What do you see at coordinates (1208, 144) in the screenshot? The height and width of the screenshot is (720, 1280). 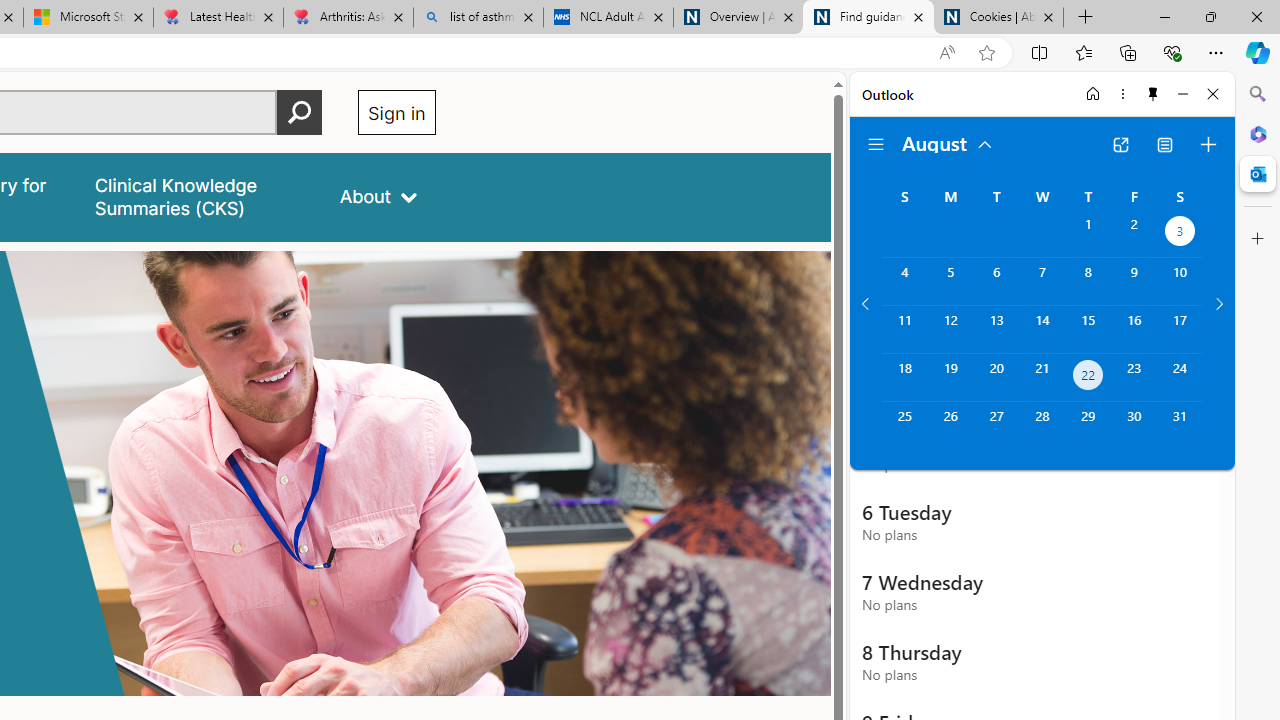 I see `Create event` at bounding box center [1208, 144].